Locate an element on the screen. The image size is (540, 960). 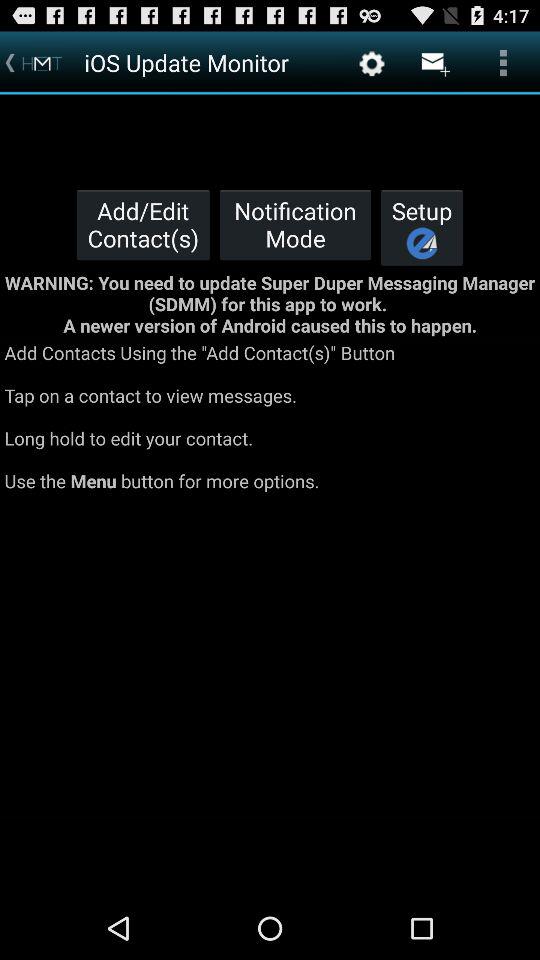
flip to setup item is located at coordinates (422, 227).